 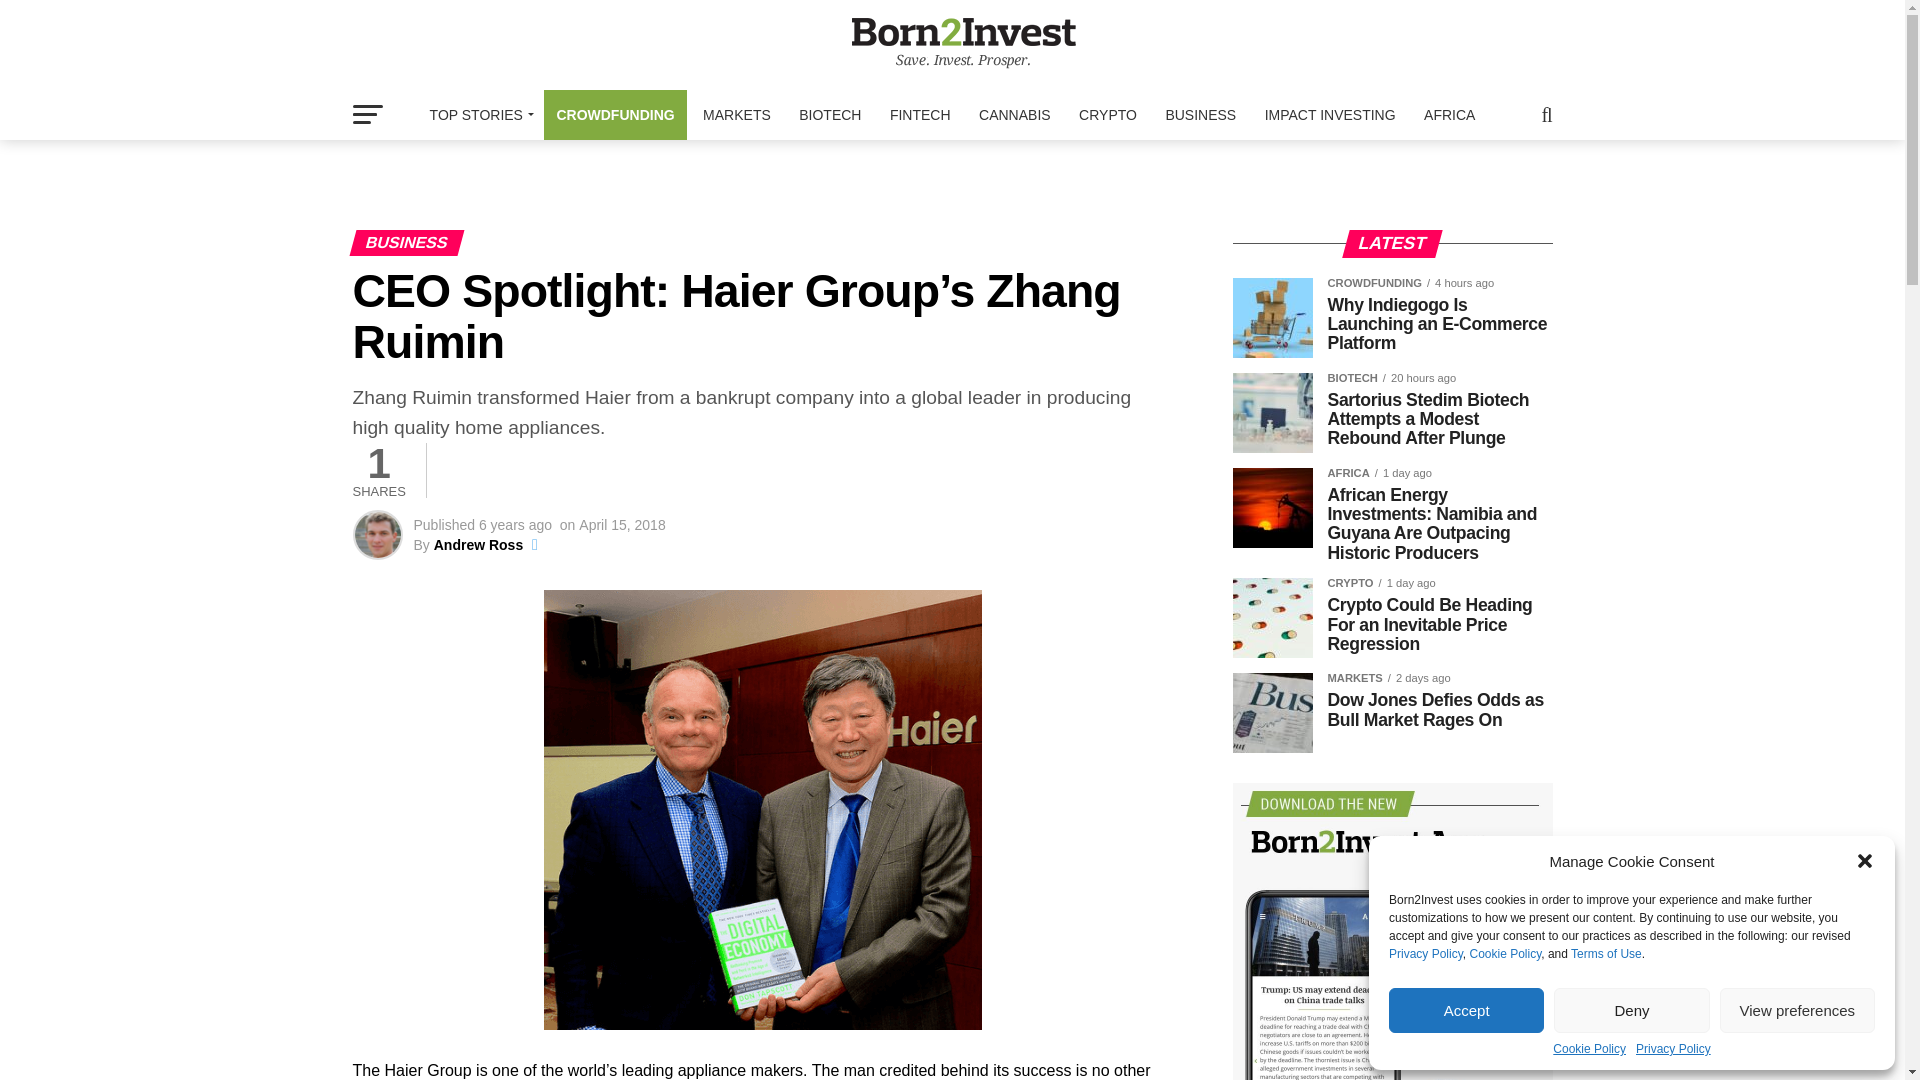 I want to click on TOP STORIES, so click(x=478, y=114).